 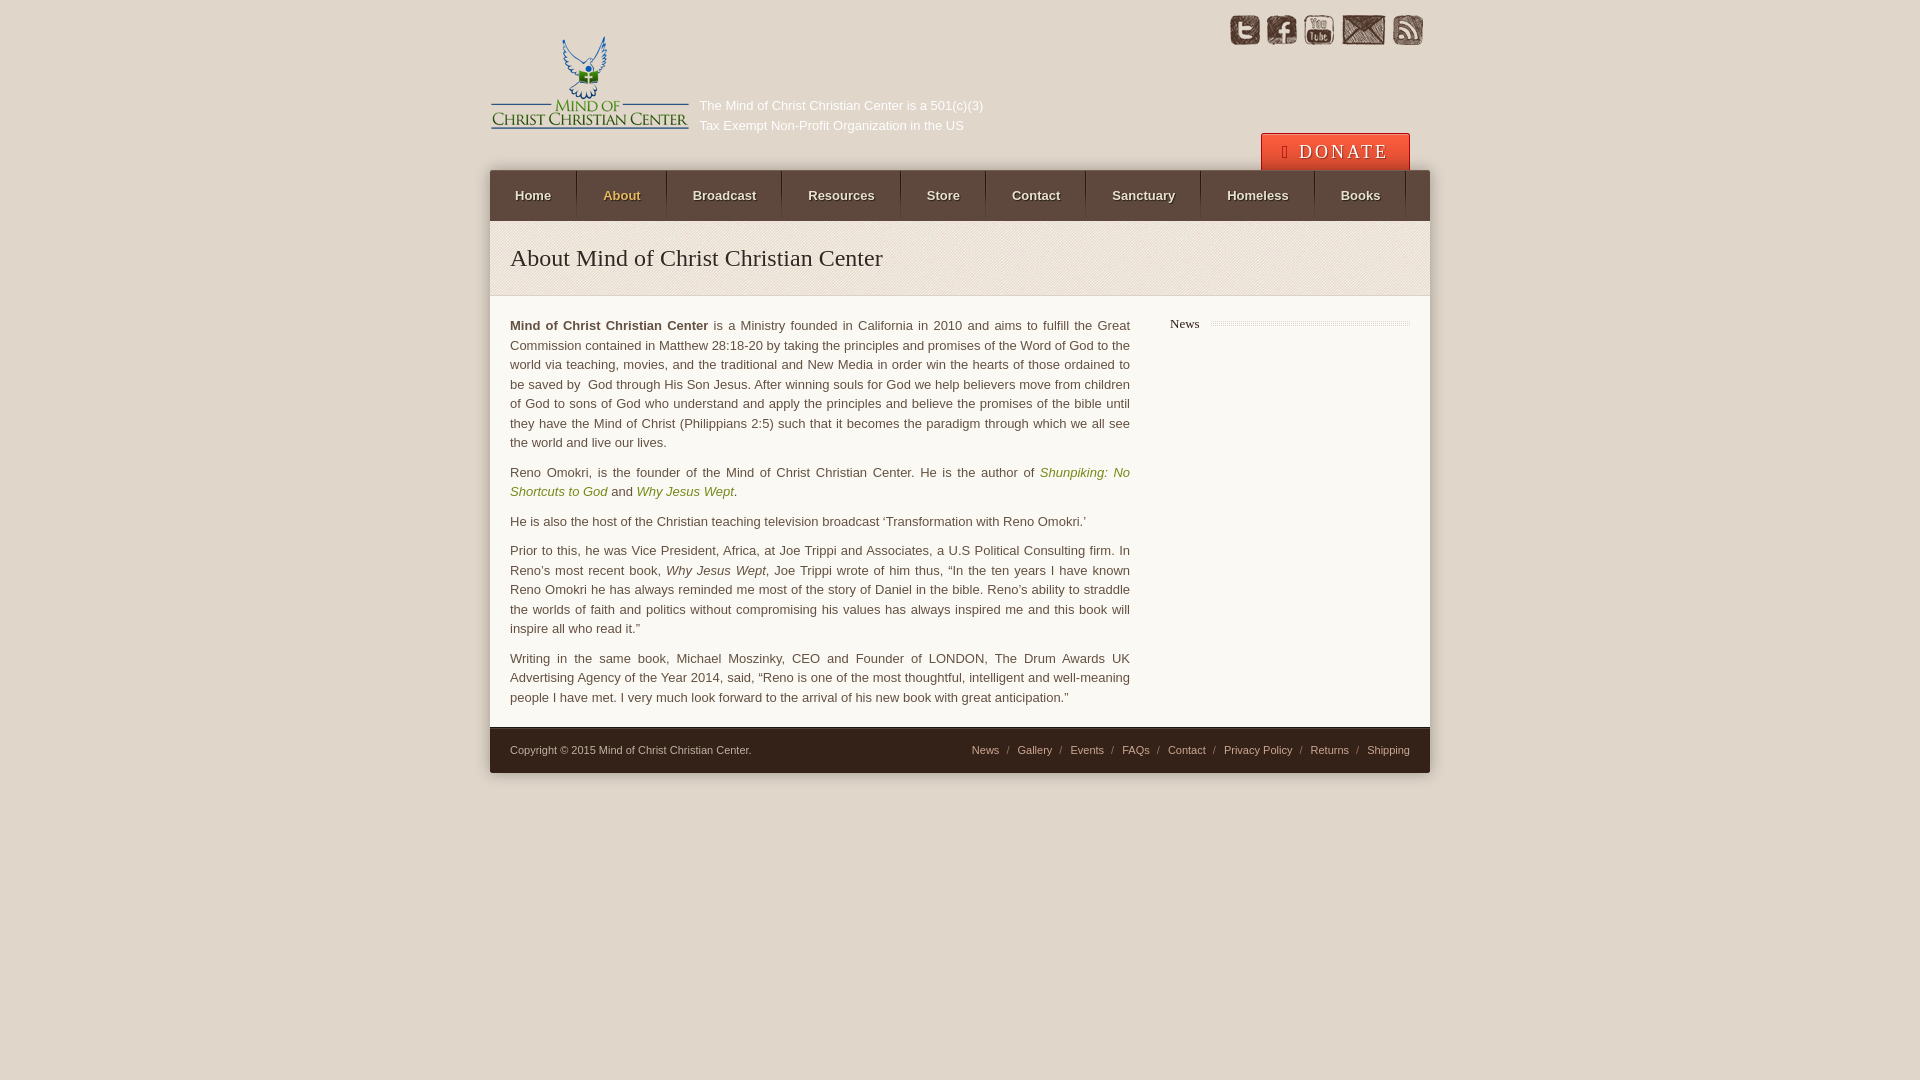 What do you see at coordinates (1282, 40) in the screenshot?
I see `facebook` at bounding box center [1282, 40].